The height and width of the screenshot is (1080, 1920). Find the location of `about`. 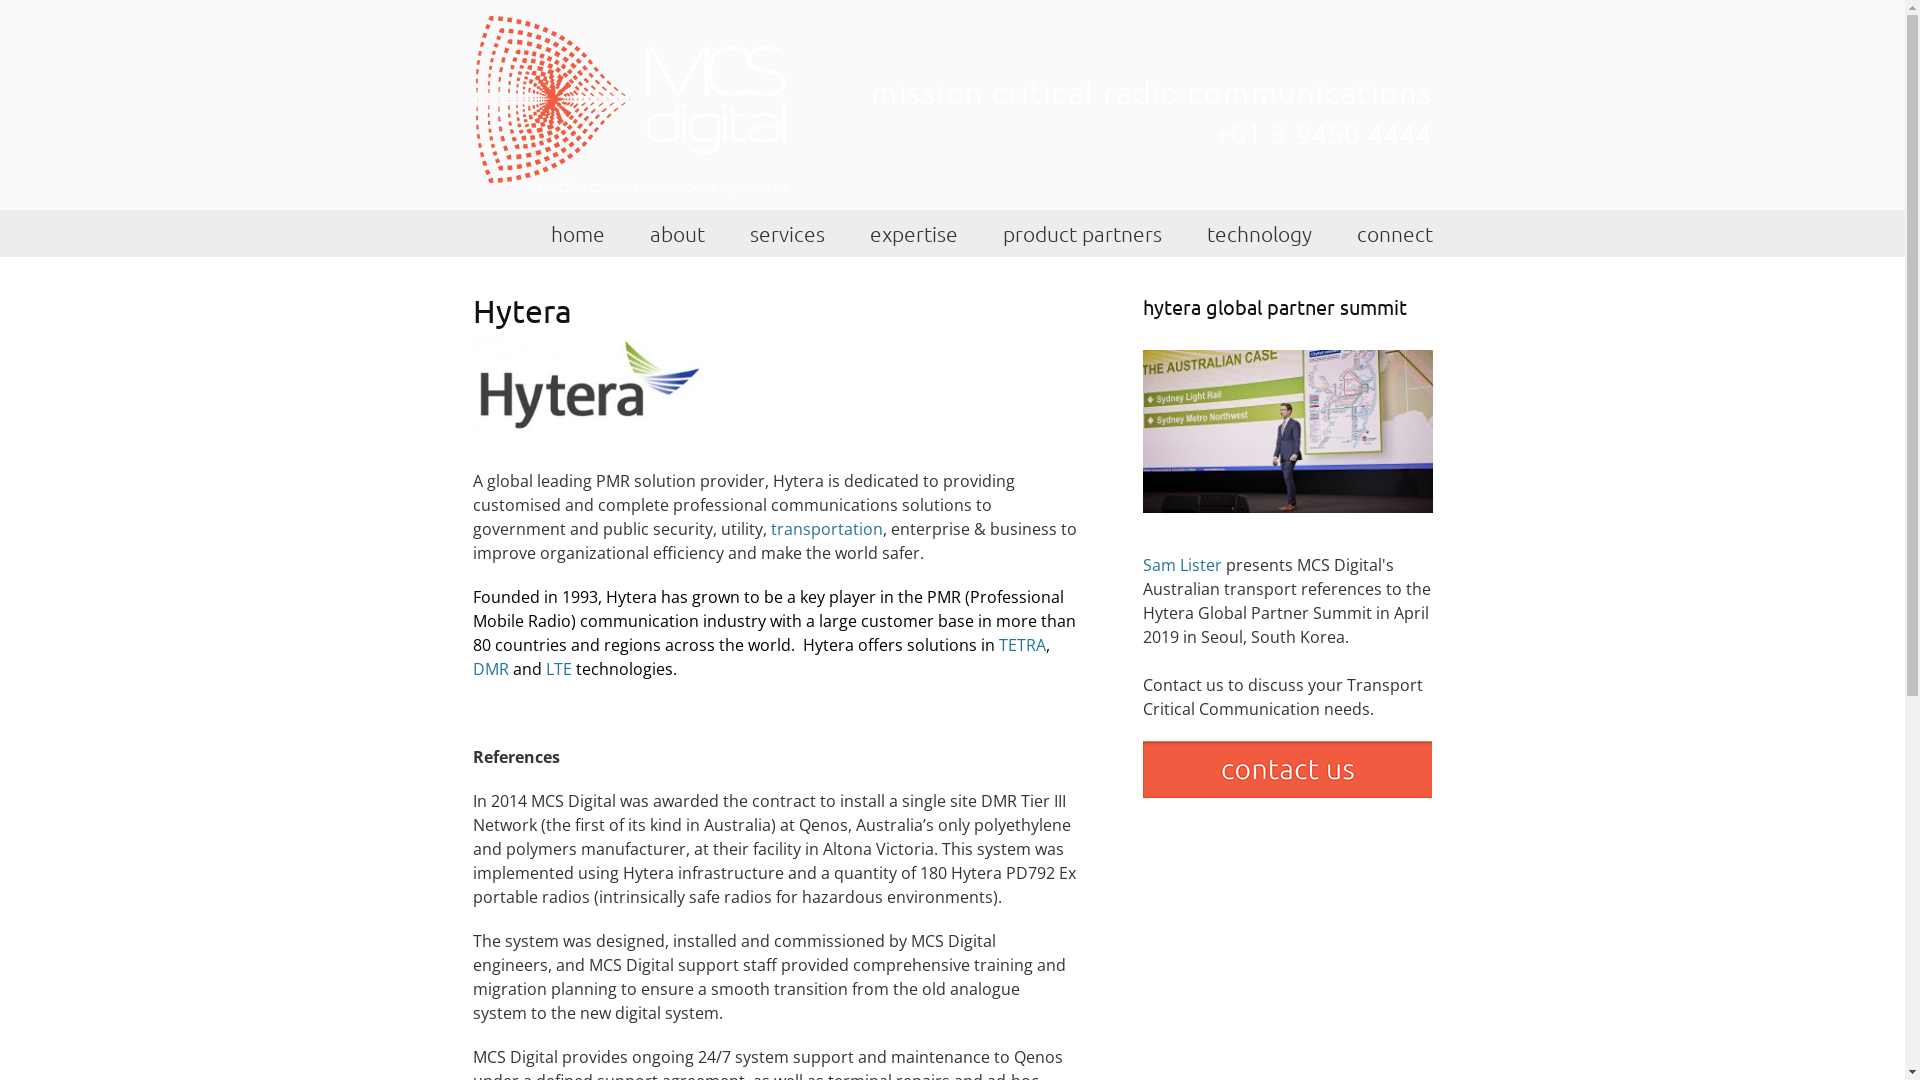

about is located at coordinates (678, 234).